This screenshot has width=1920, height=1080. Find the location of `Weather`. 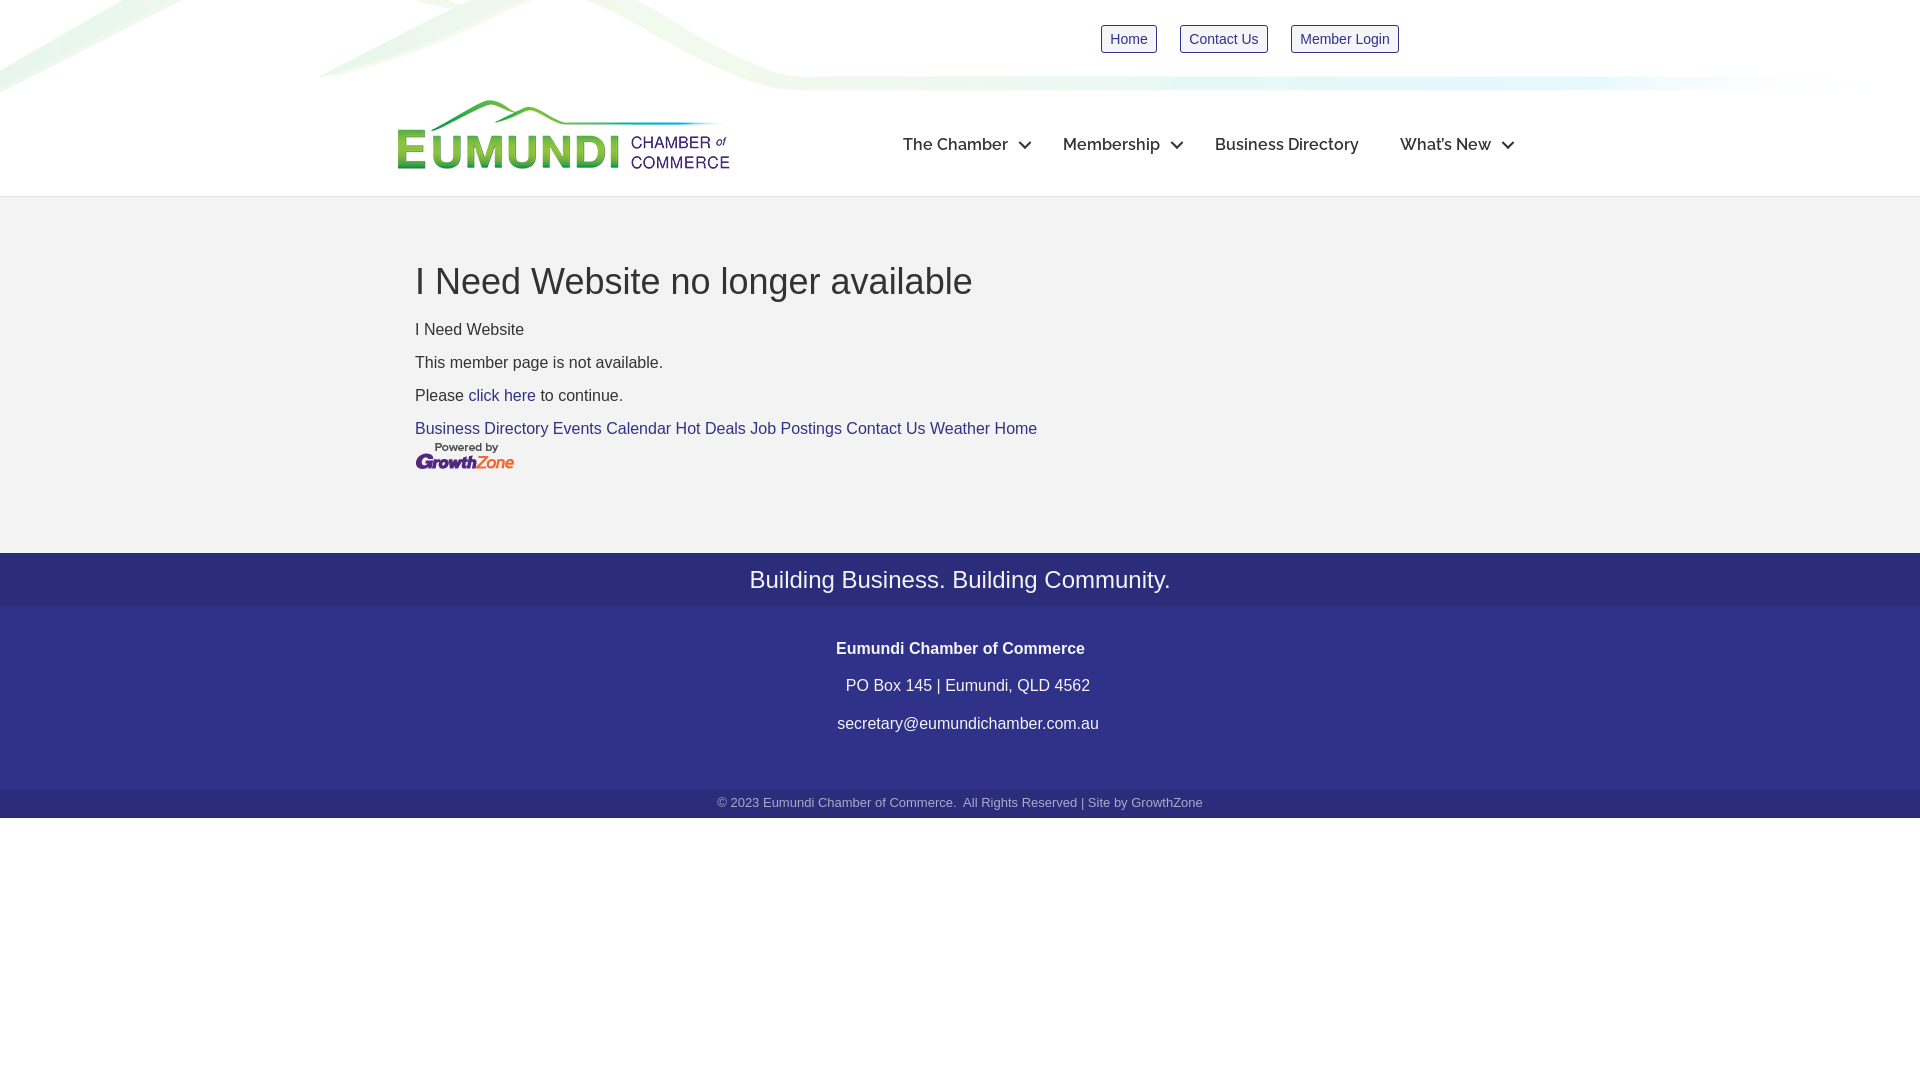

Weather is located at coordinates (960, 428).